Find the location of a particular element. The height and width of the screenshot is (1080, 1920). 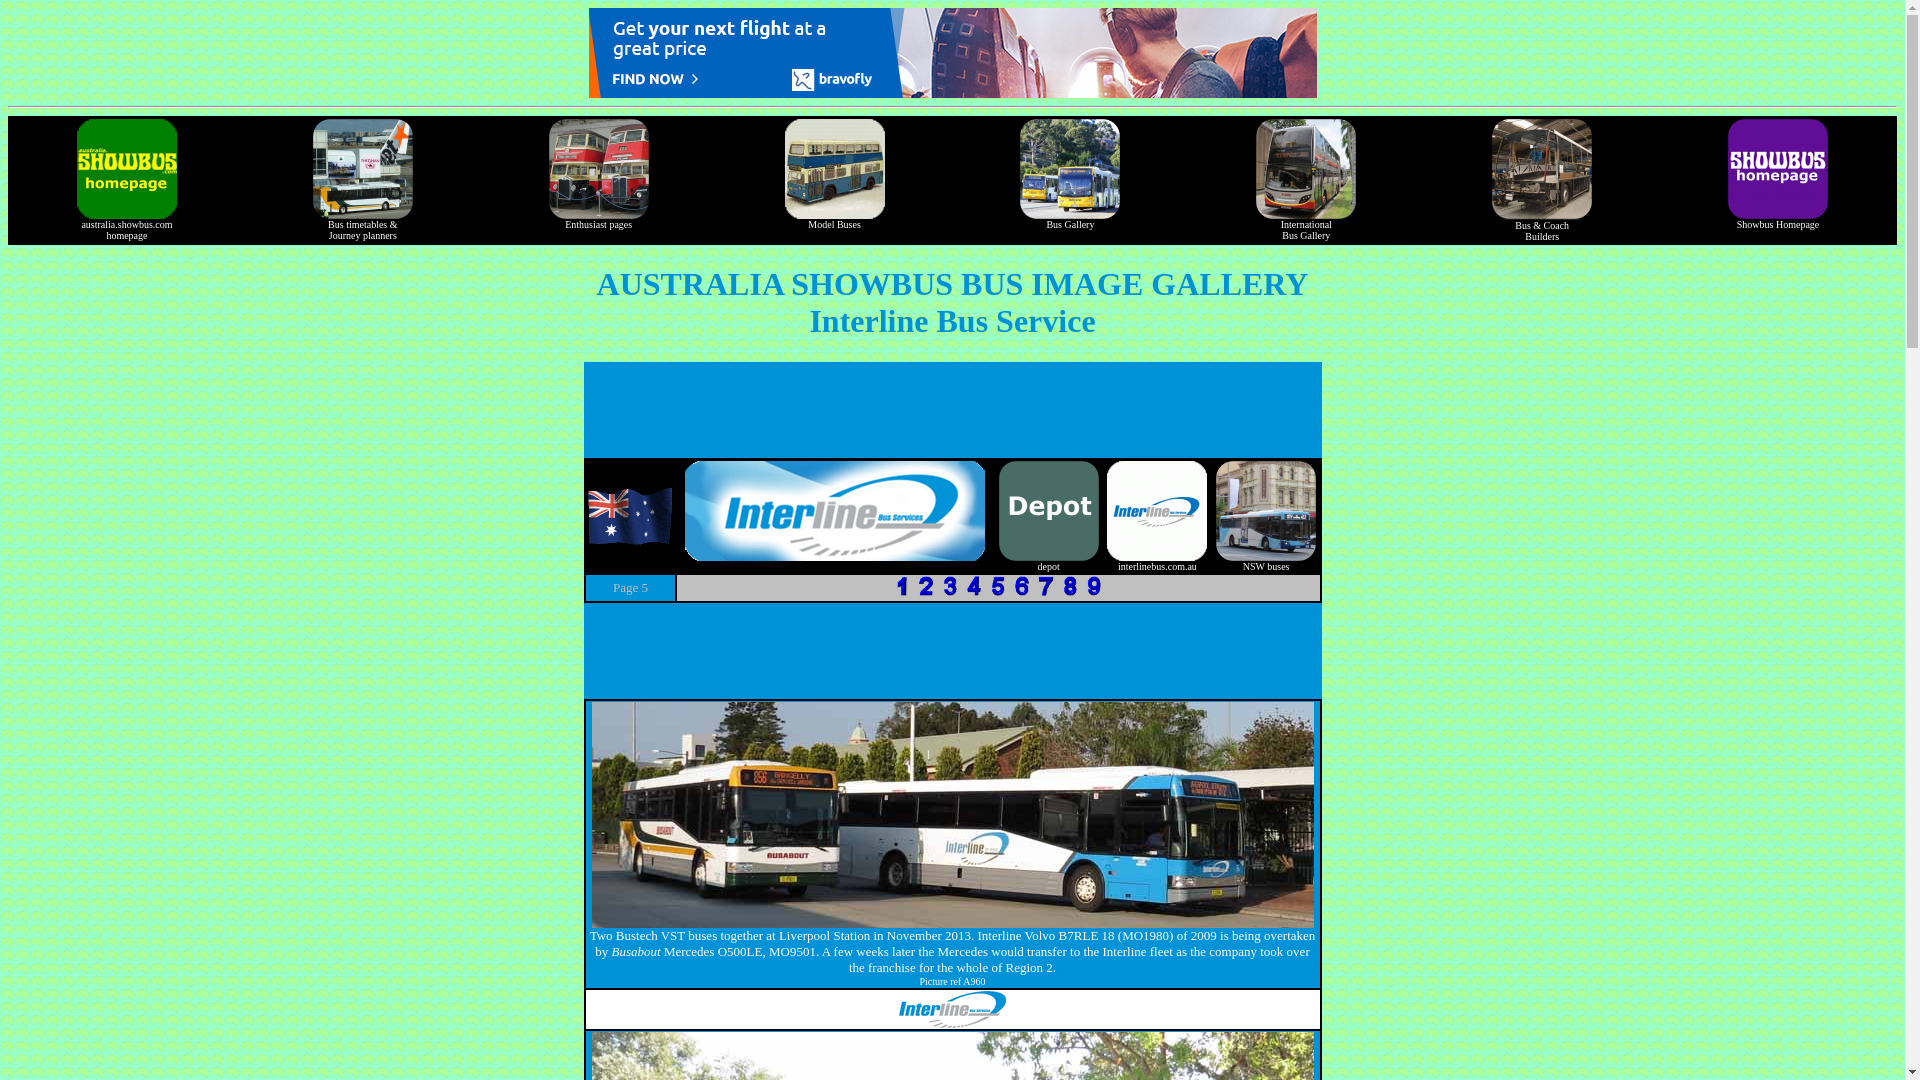

Advertisement is located at coordinates (636, 951).